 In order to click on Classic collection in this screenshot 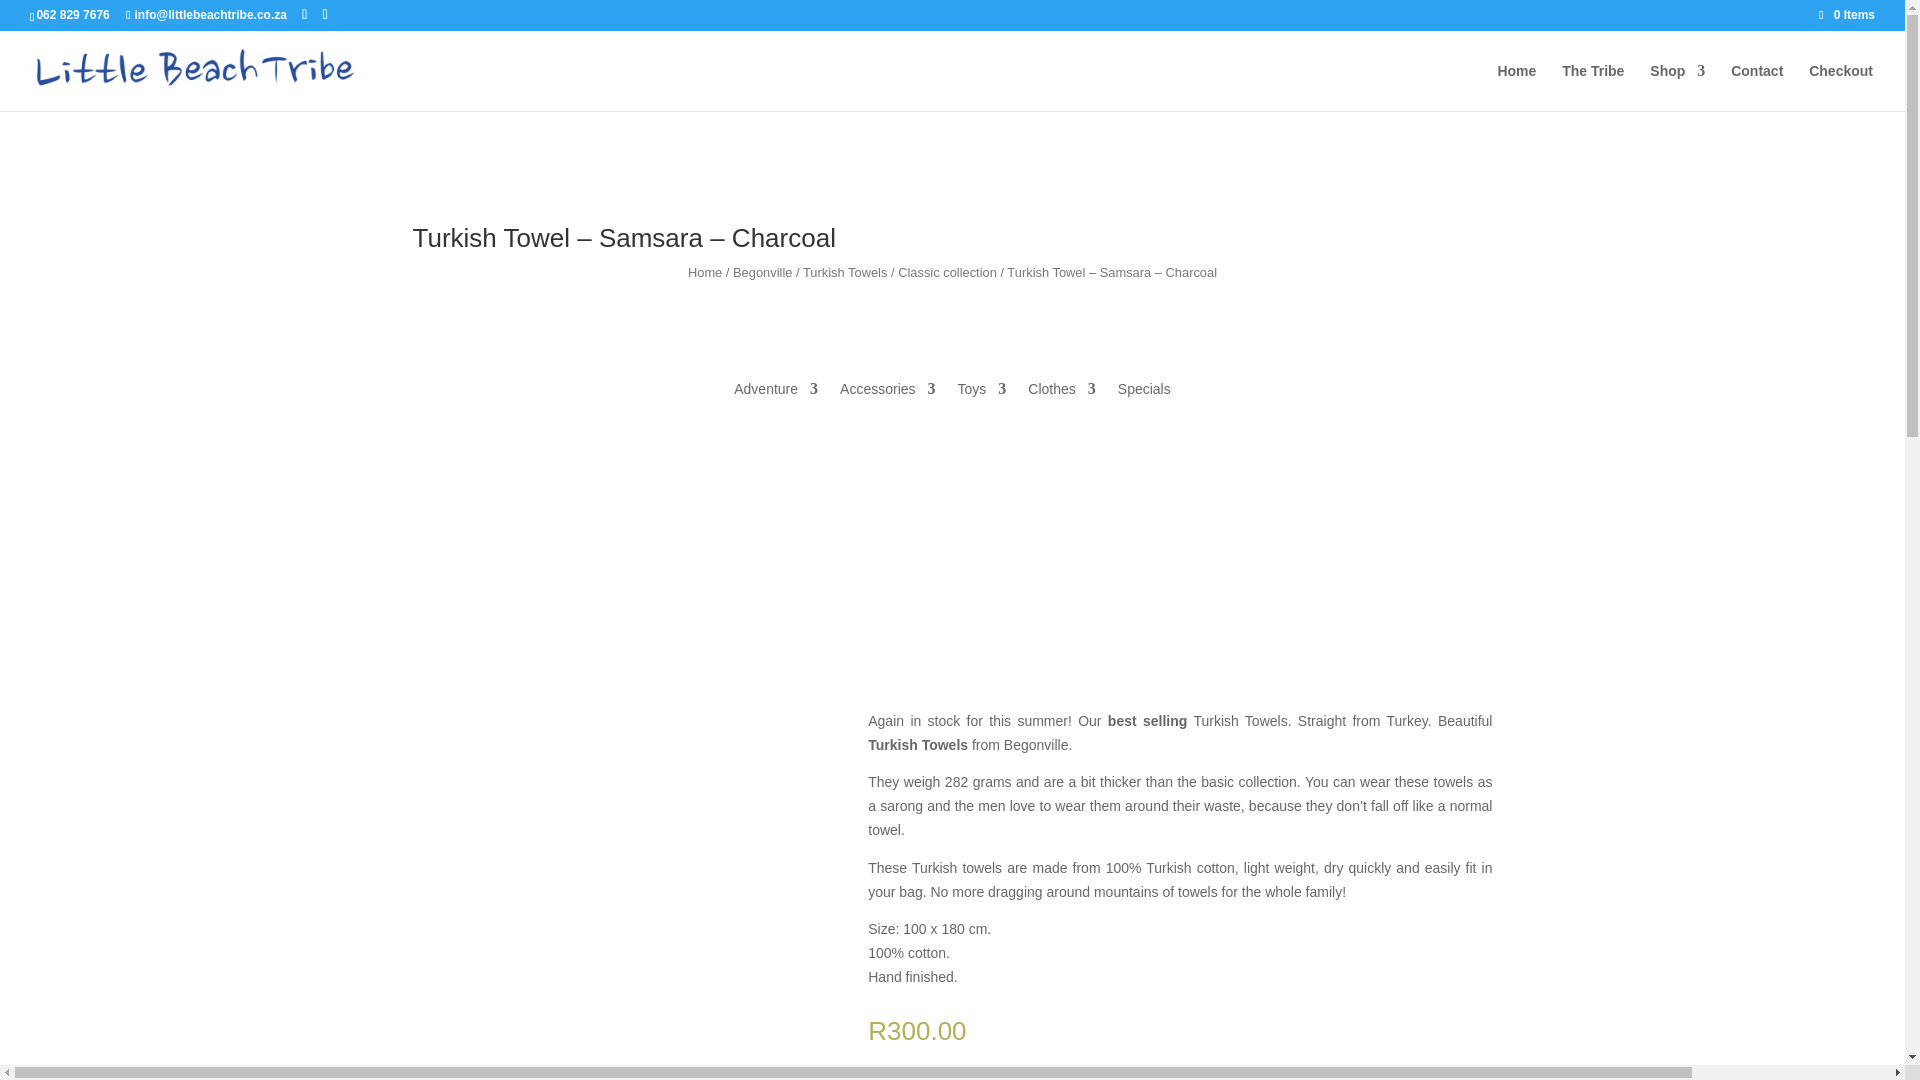, I will do `click(947, 272)`.